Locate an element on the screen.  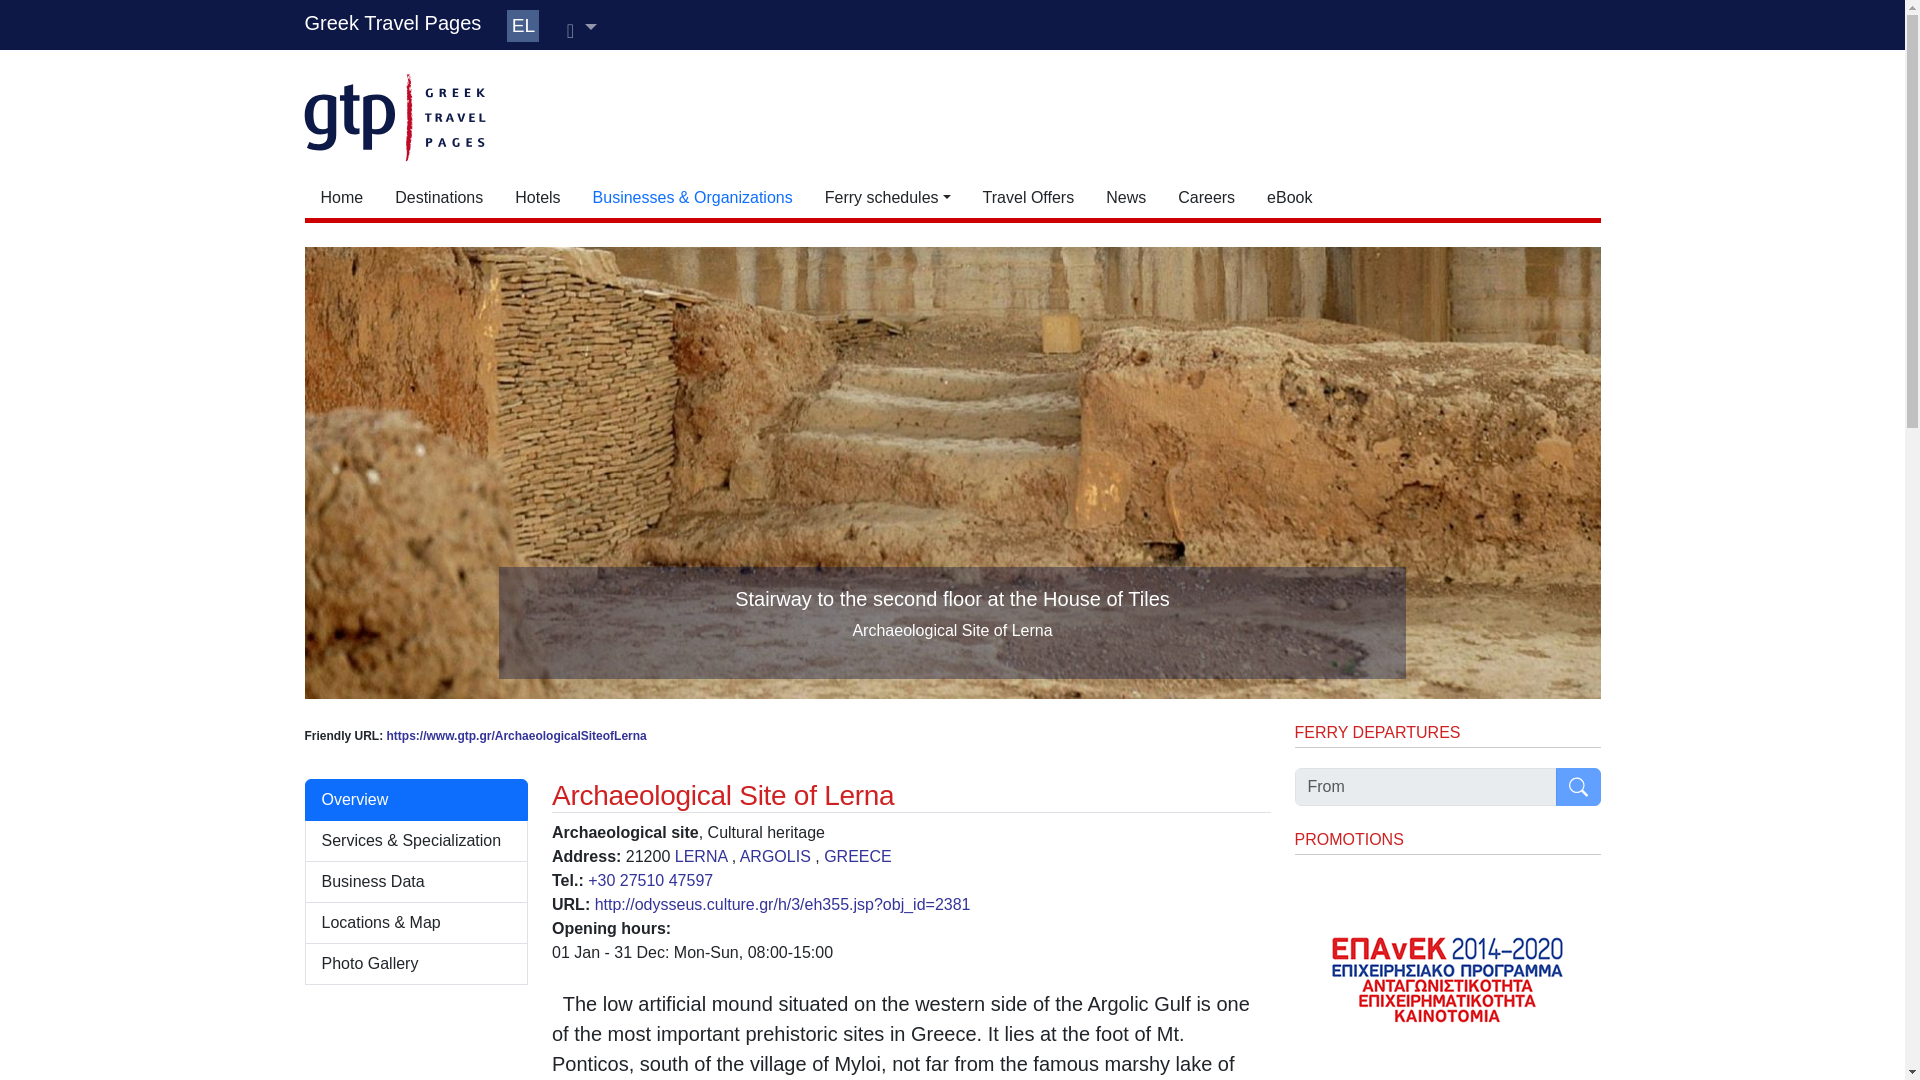
Home is located at coordinates (340, 198).